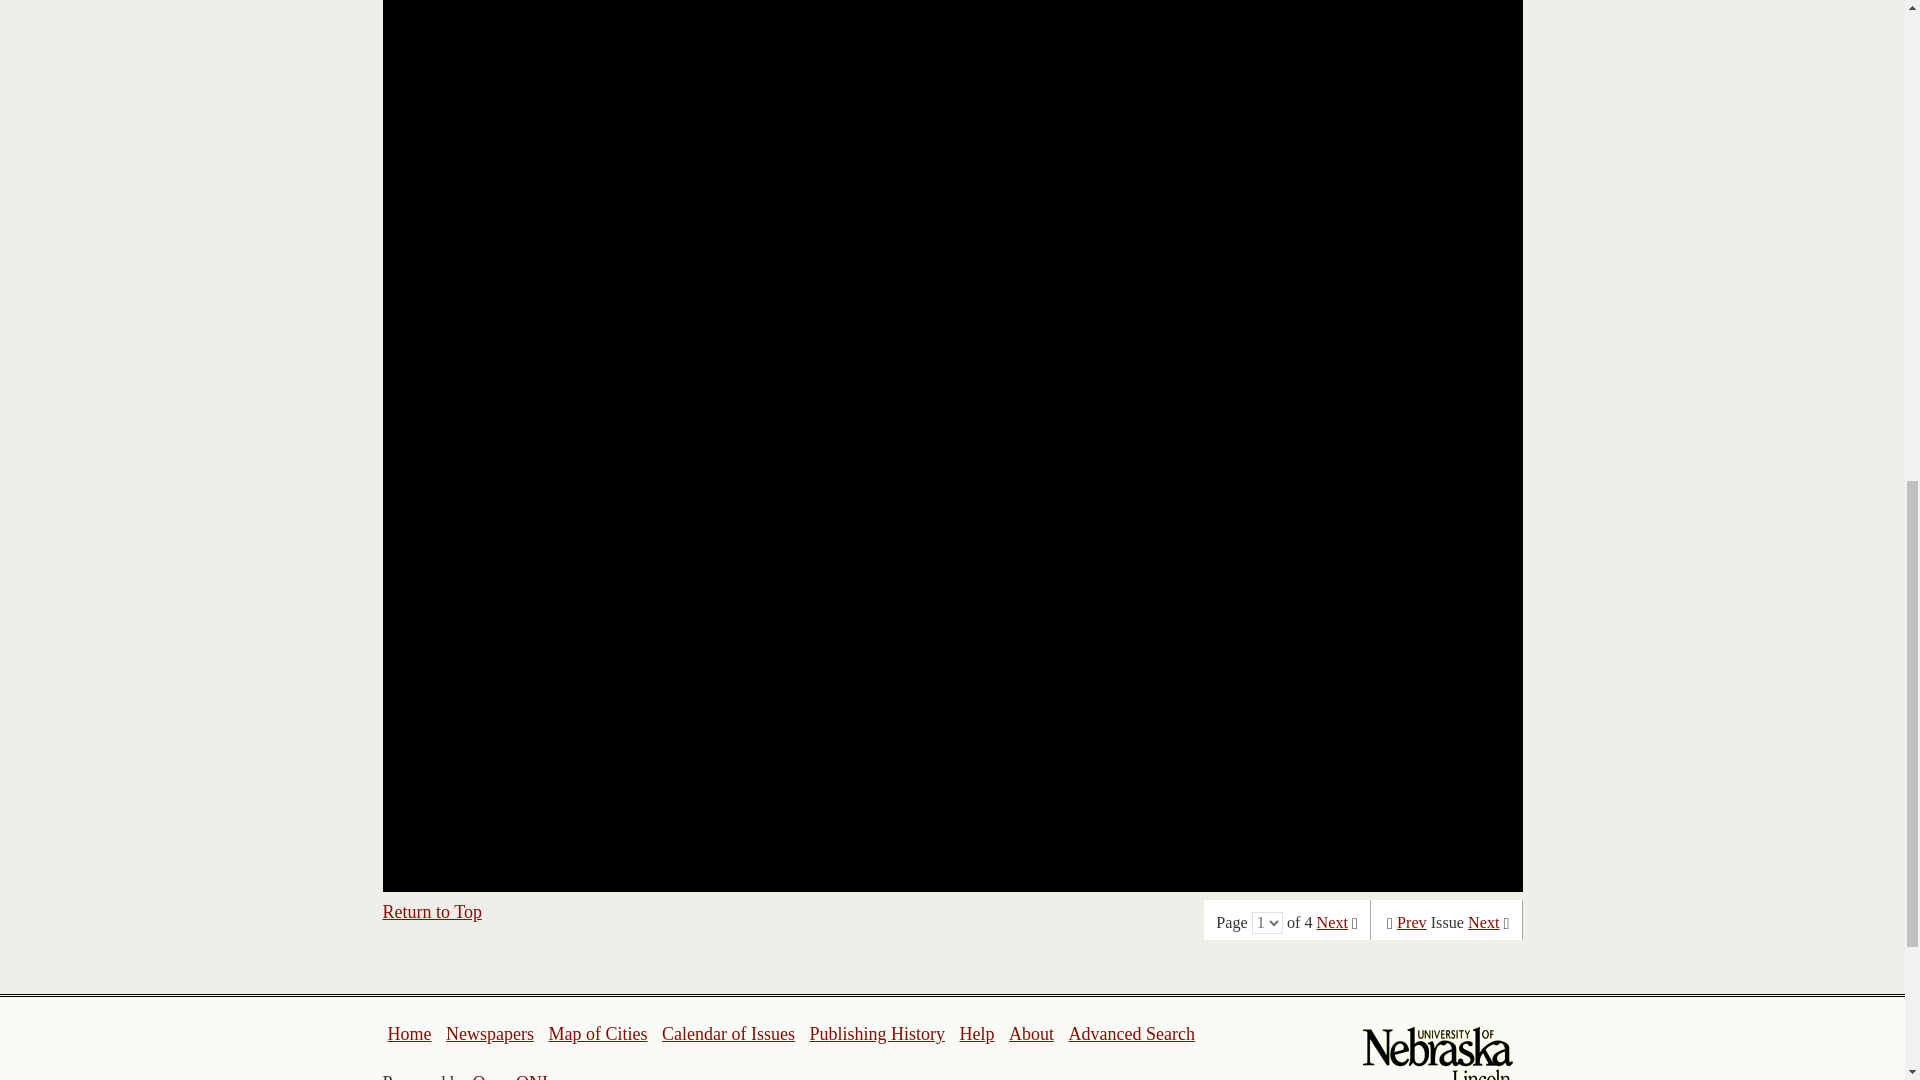  Describe the element at coordinates (410, 1034) in the screenshot. I see `Home` at that location.